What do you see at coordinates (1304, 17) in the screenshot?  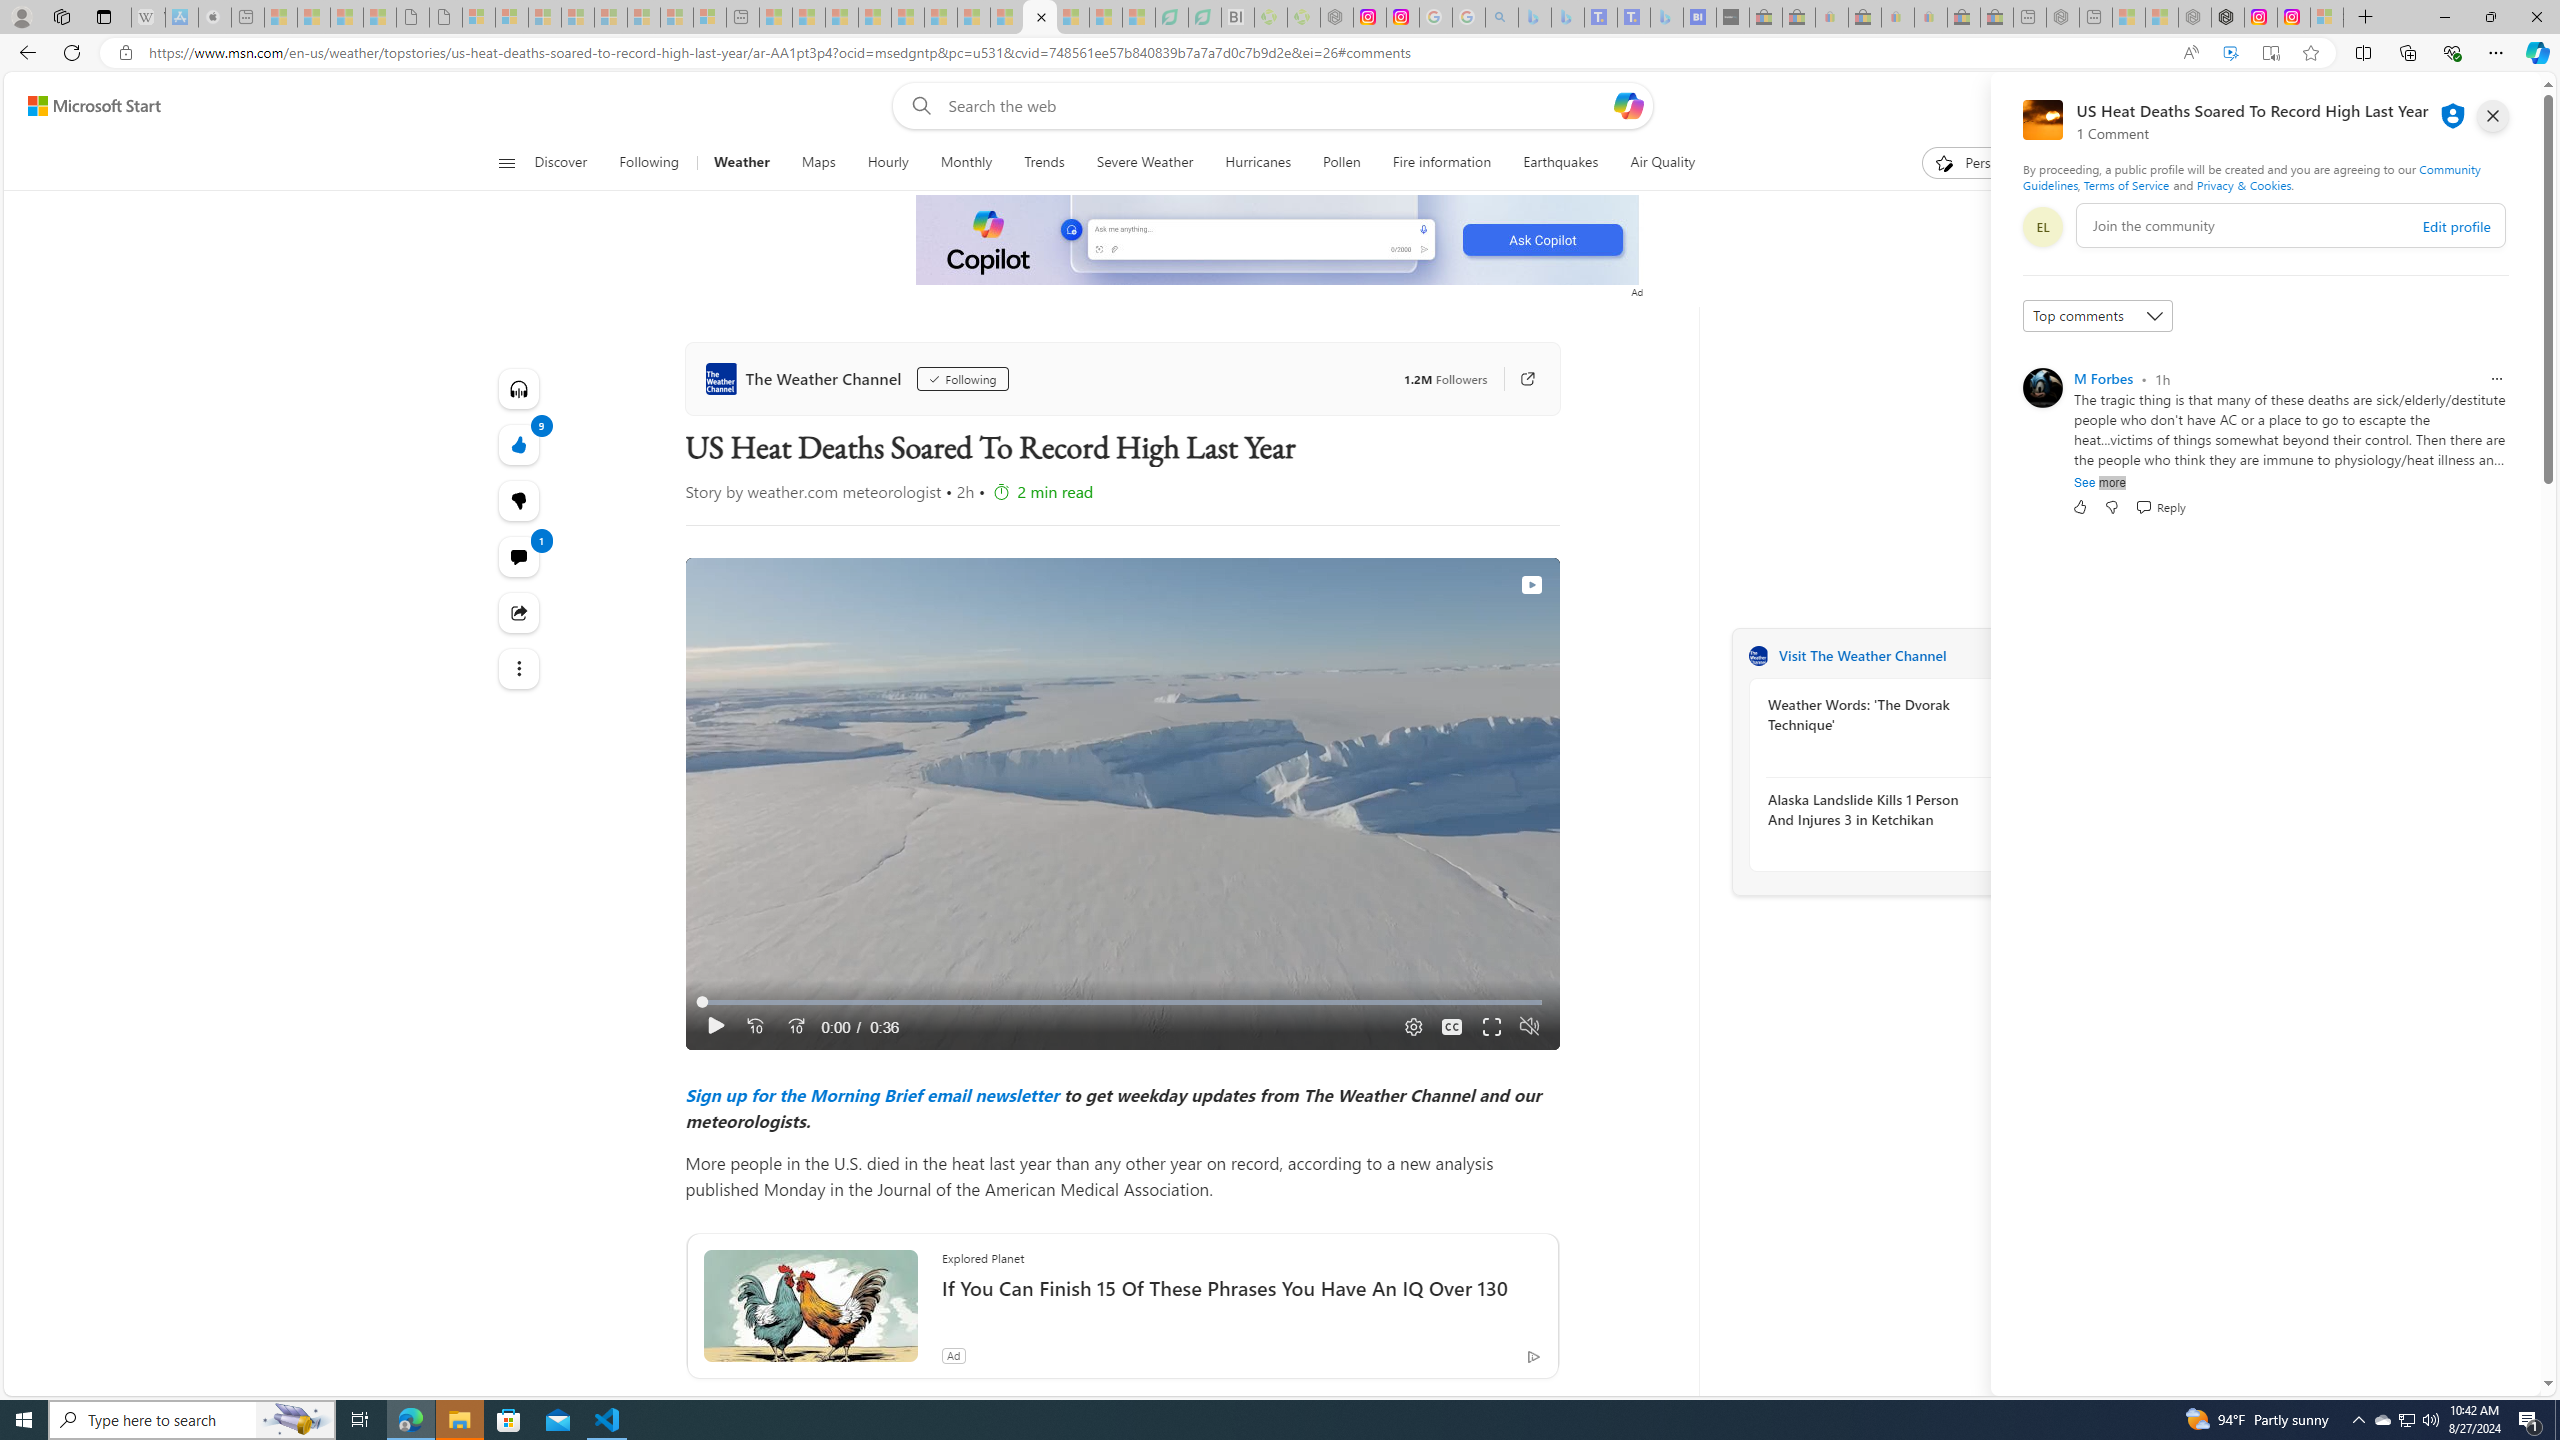 I see `Descarga Driver Updater - Sleeping` at bounding box center [1304, 17].